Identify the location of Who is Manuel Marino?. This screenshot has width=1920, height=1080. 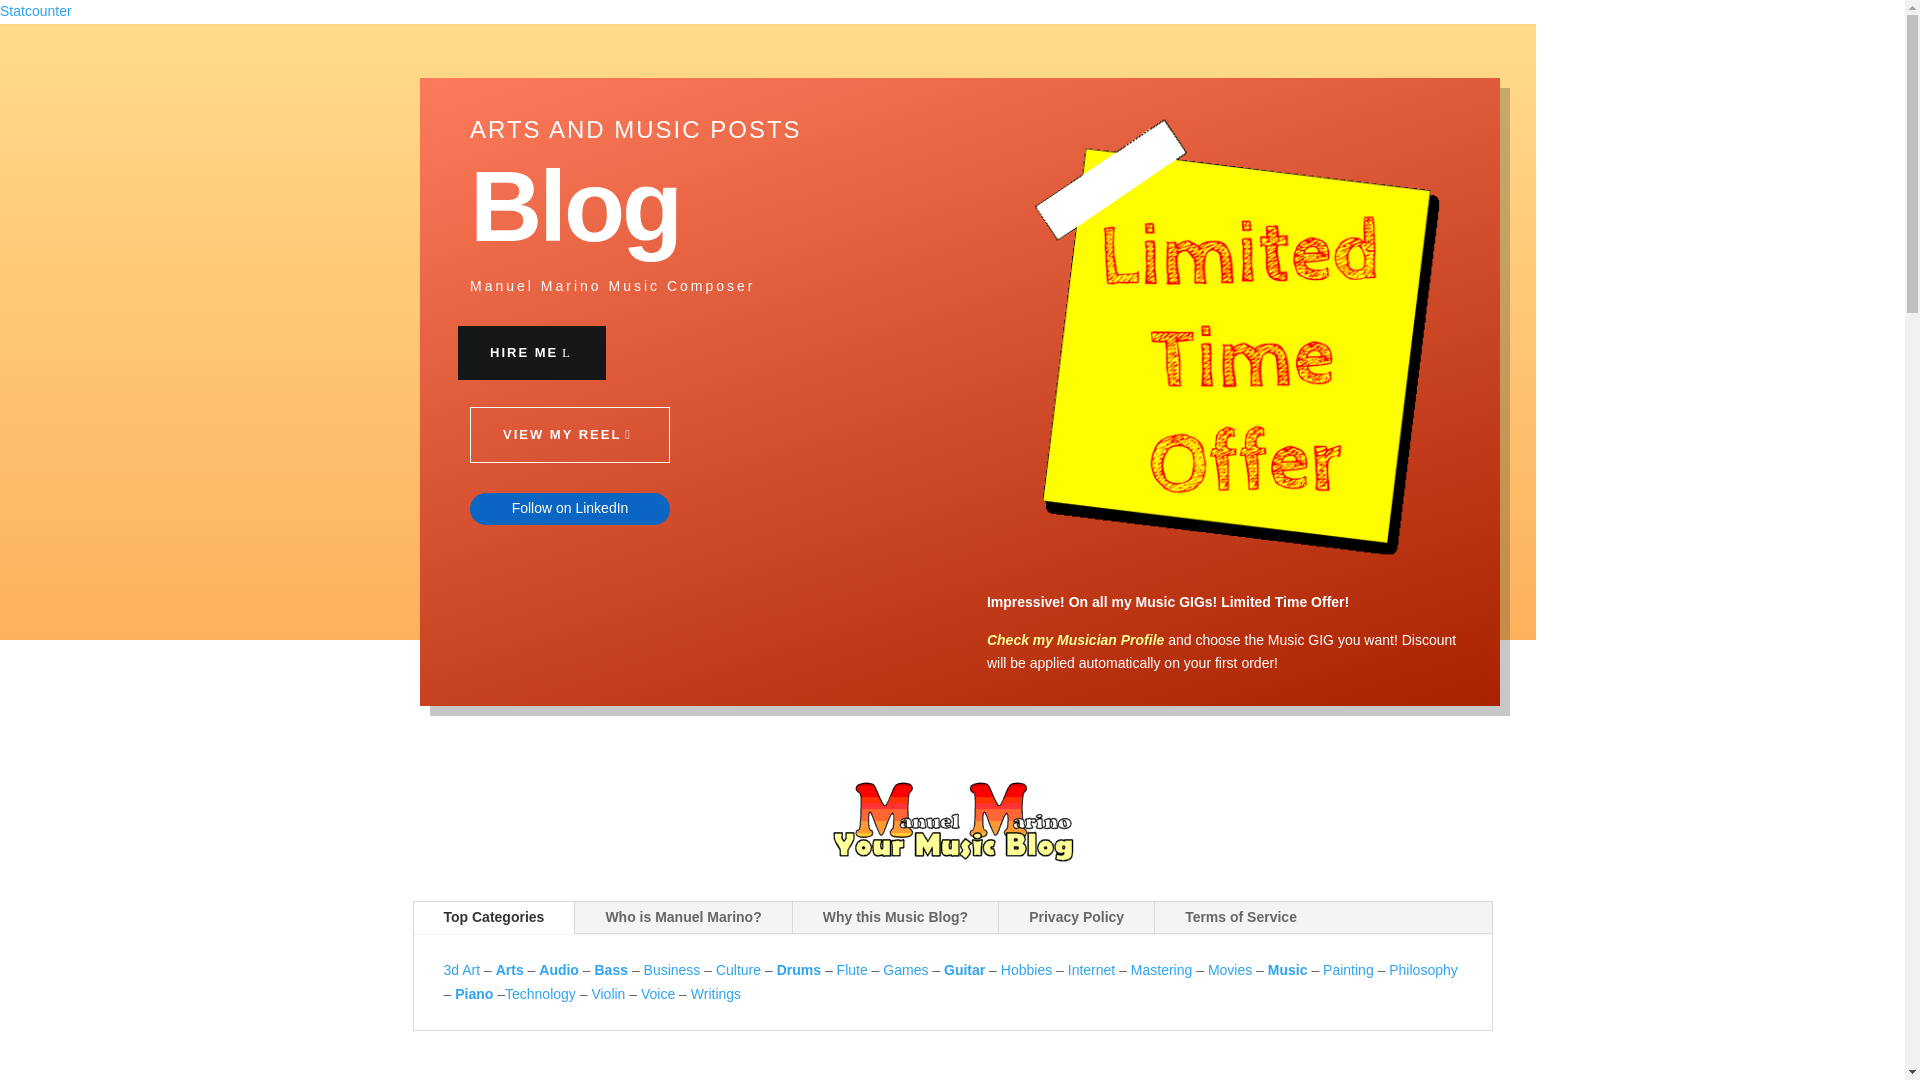
(682, 918).